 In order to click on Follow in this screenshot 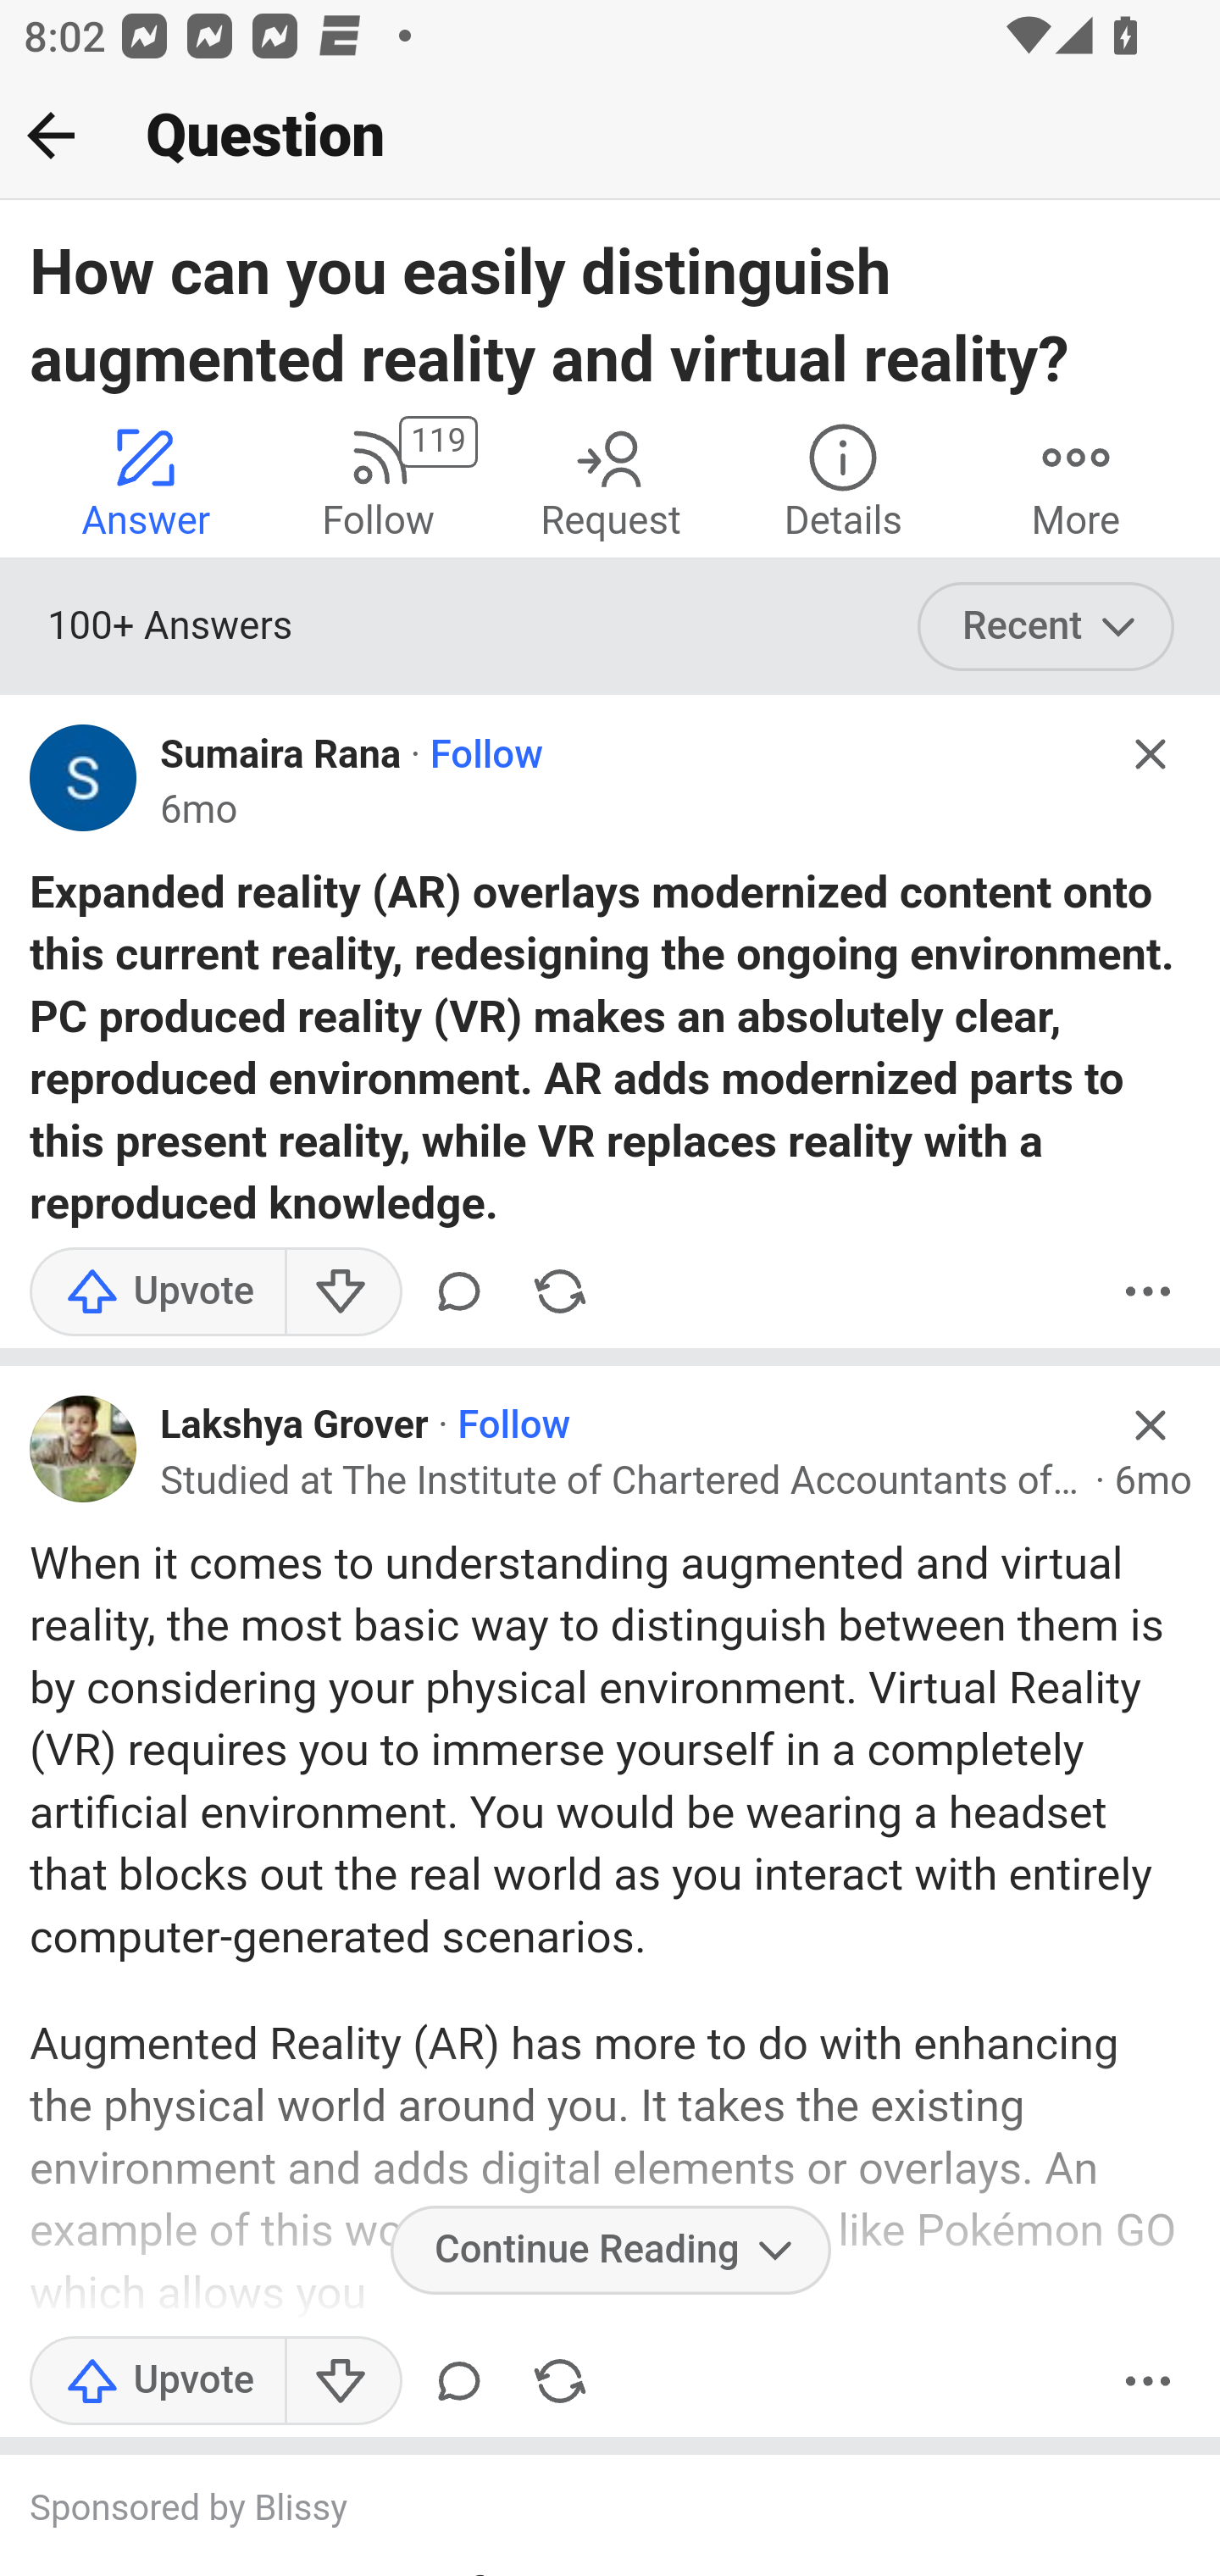, I will do `click(485, 756)`.